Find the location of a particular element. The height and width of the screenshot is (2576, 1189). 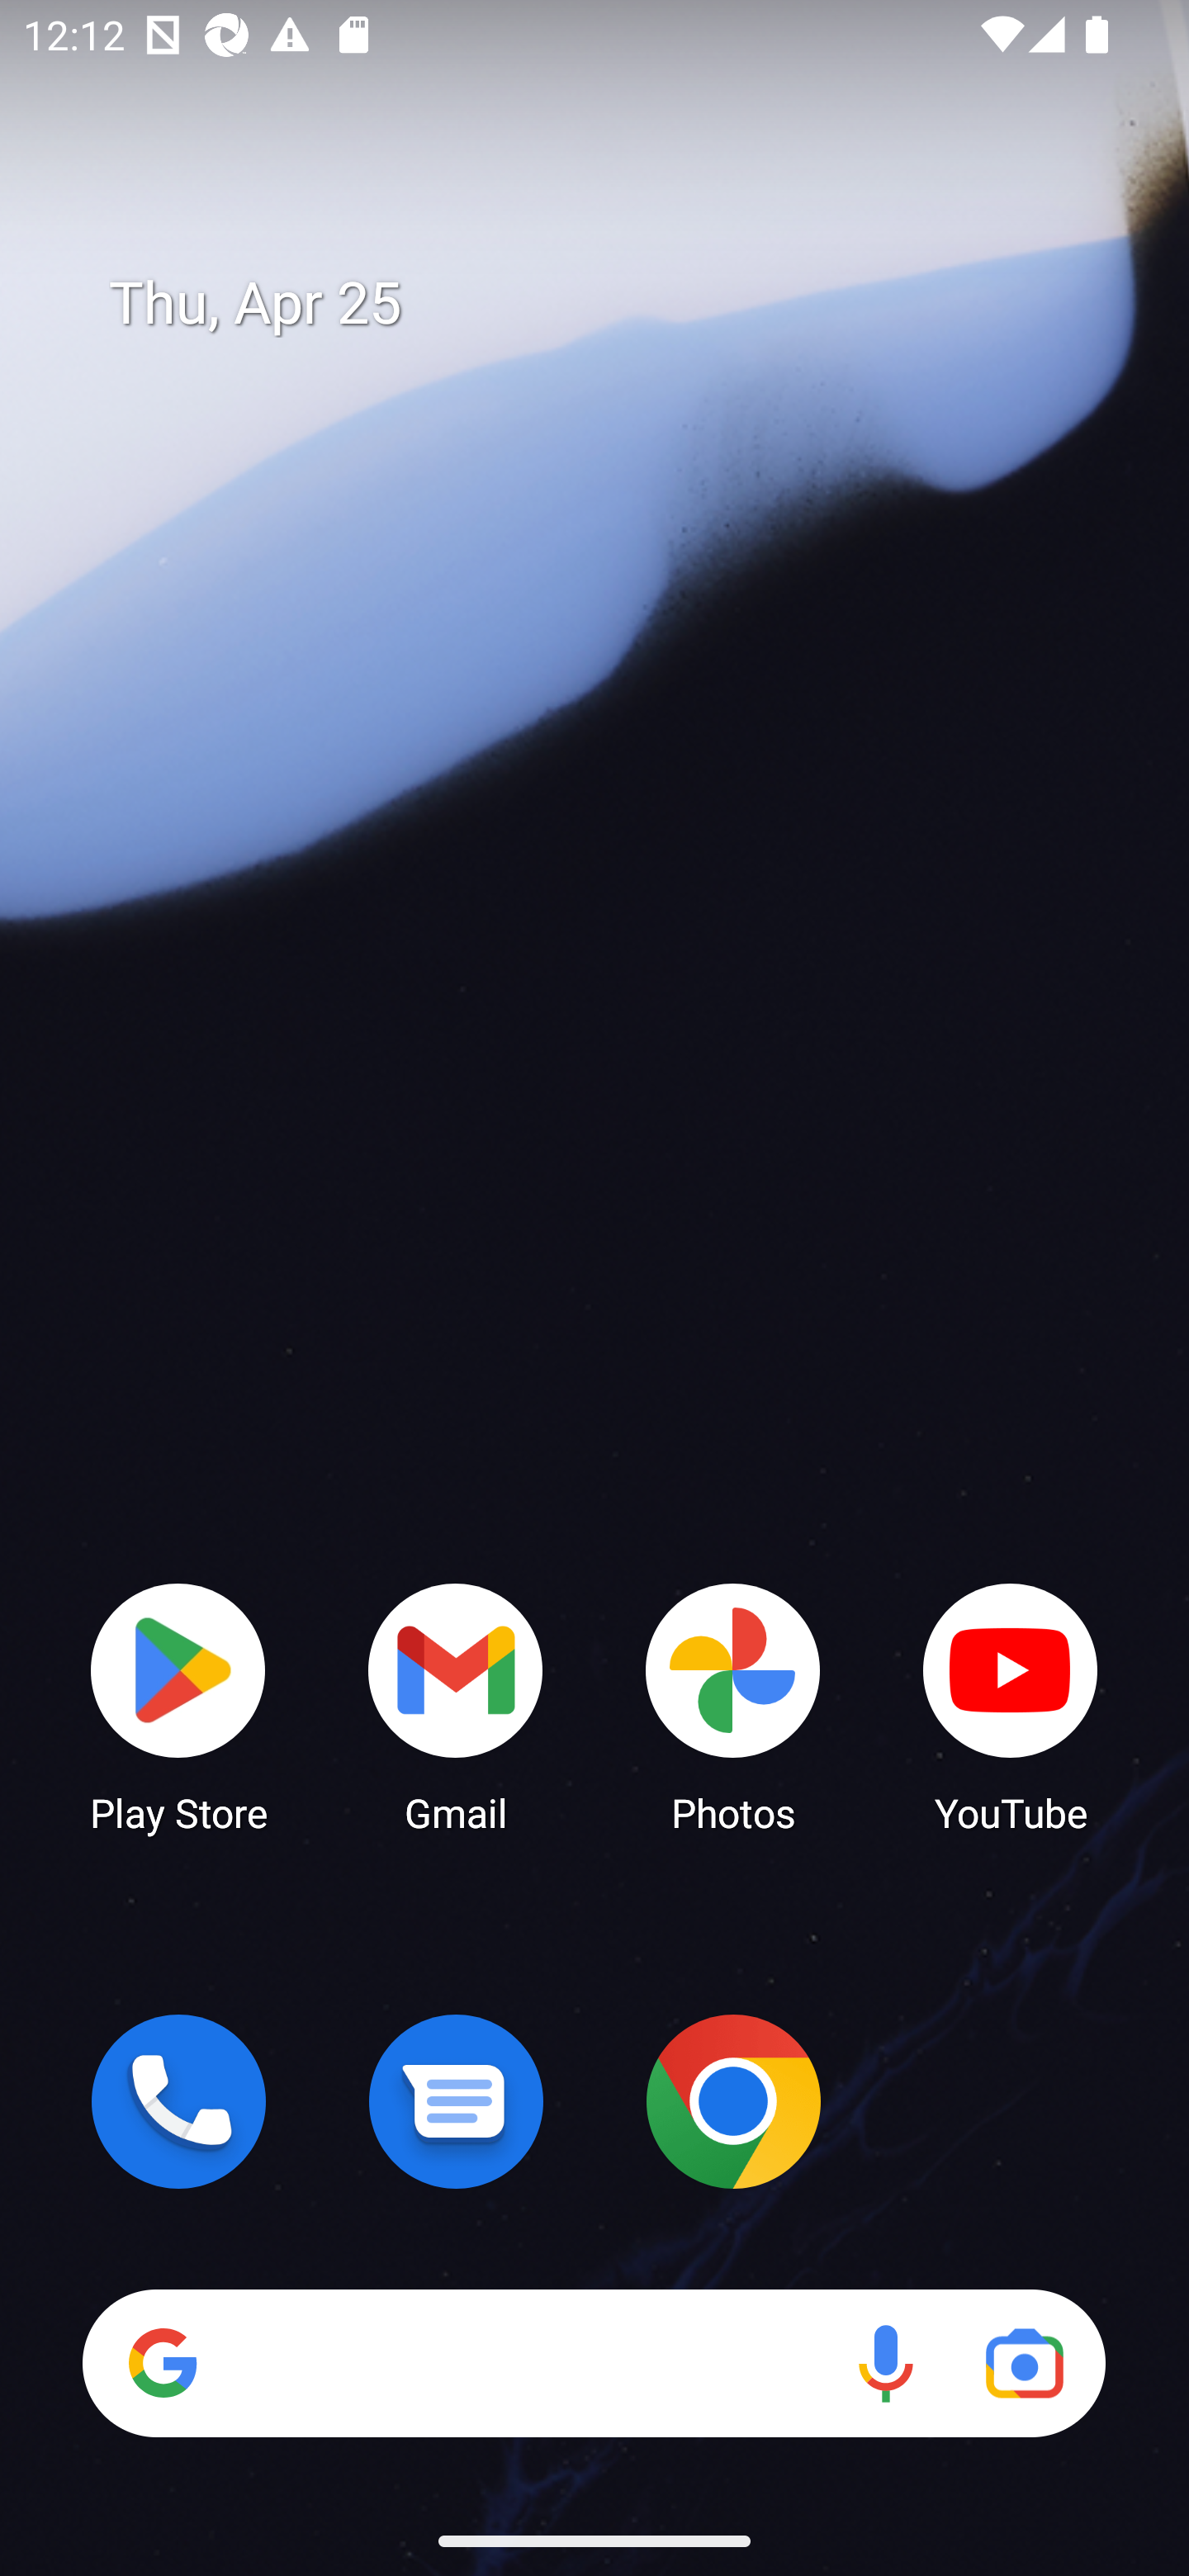

Voice search is located at coordinates (885, 2363).